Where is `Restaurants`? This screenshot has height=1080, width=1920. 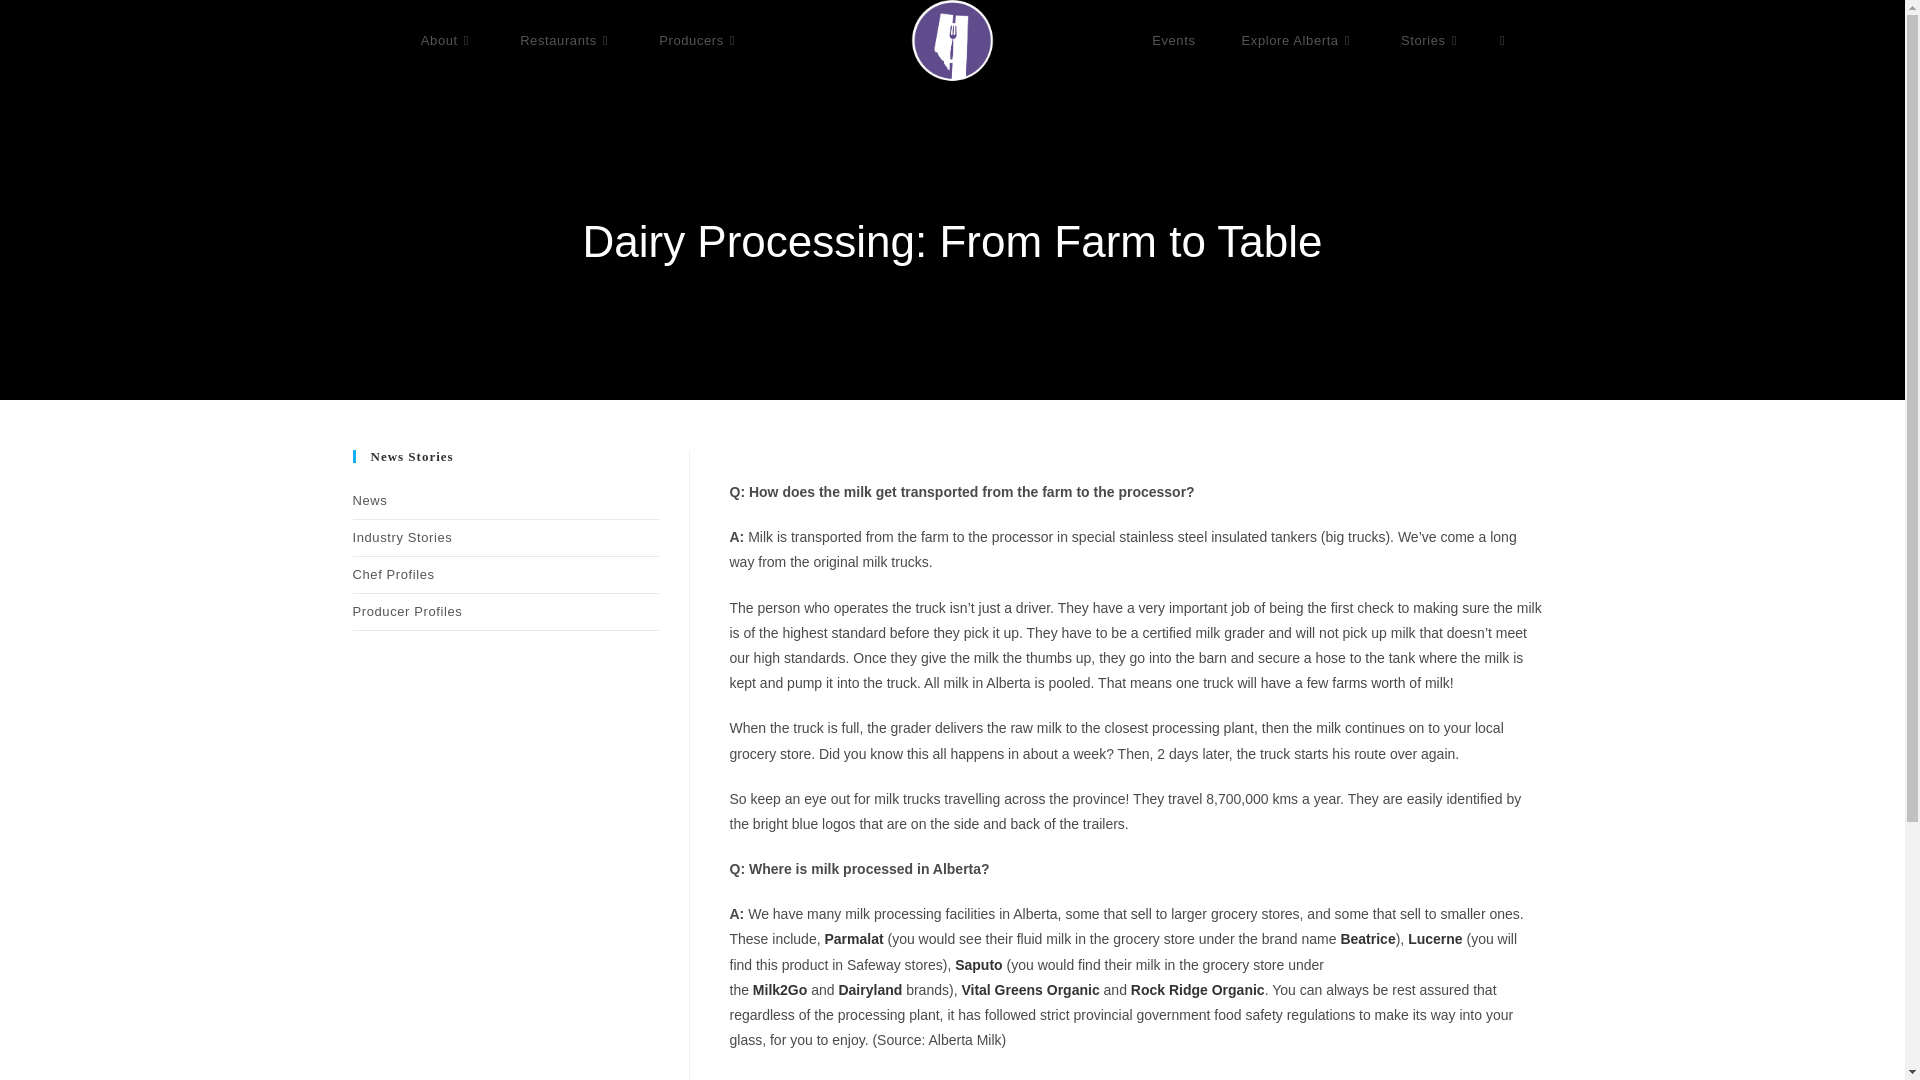 Restaurants is located at coordinates (566, 40).